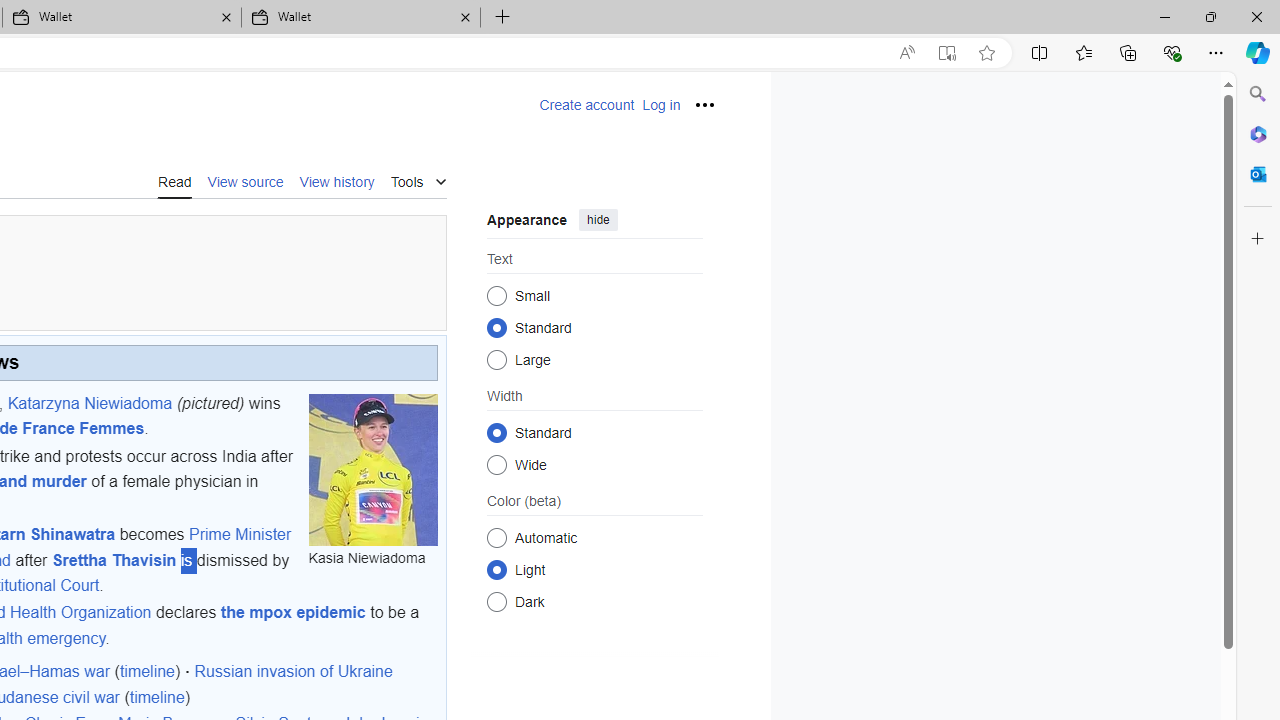  I want to click on hide, so click(598, 220).